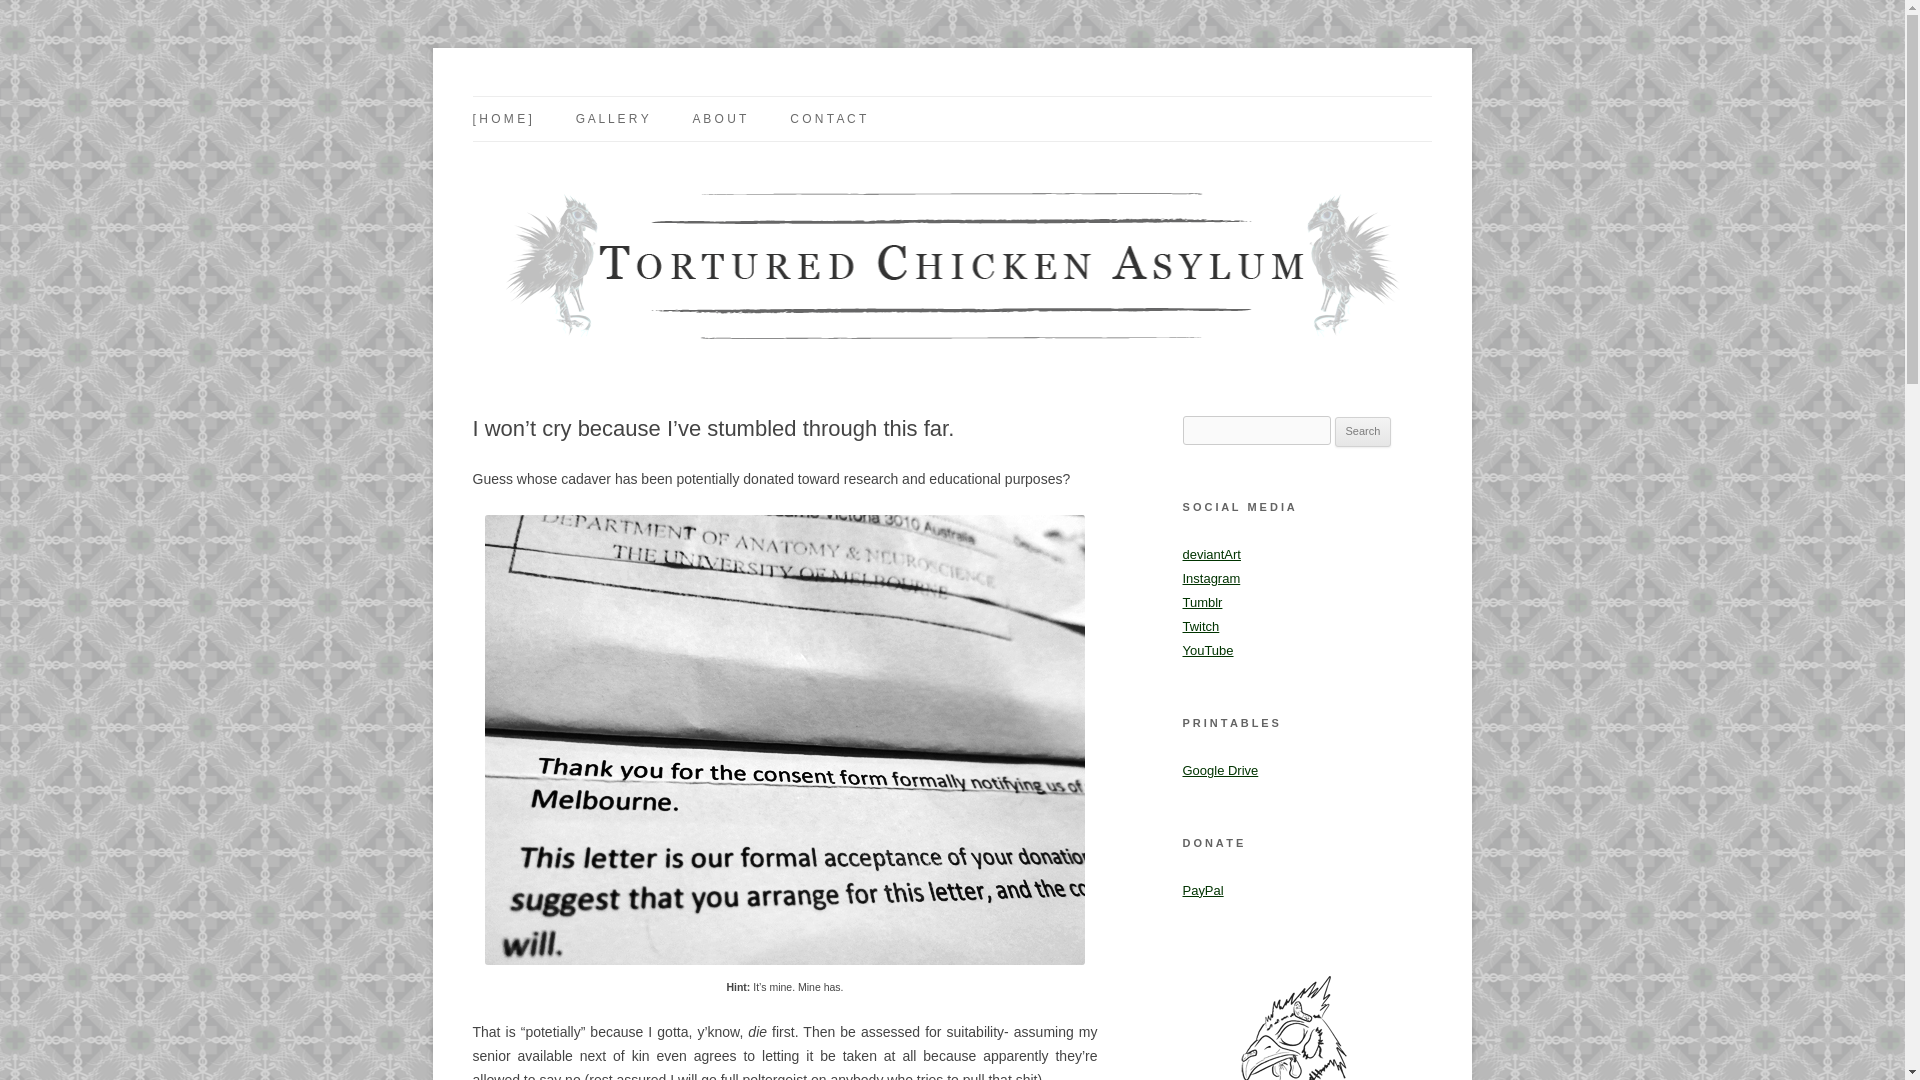  Describe the element at coordinates (720, 119) in the screenshot. I see `A B O U T` at that location.